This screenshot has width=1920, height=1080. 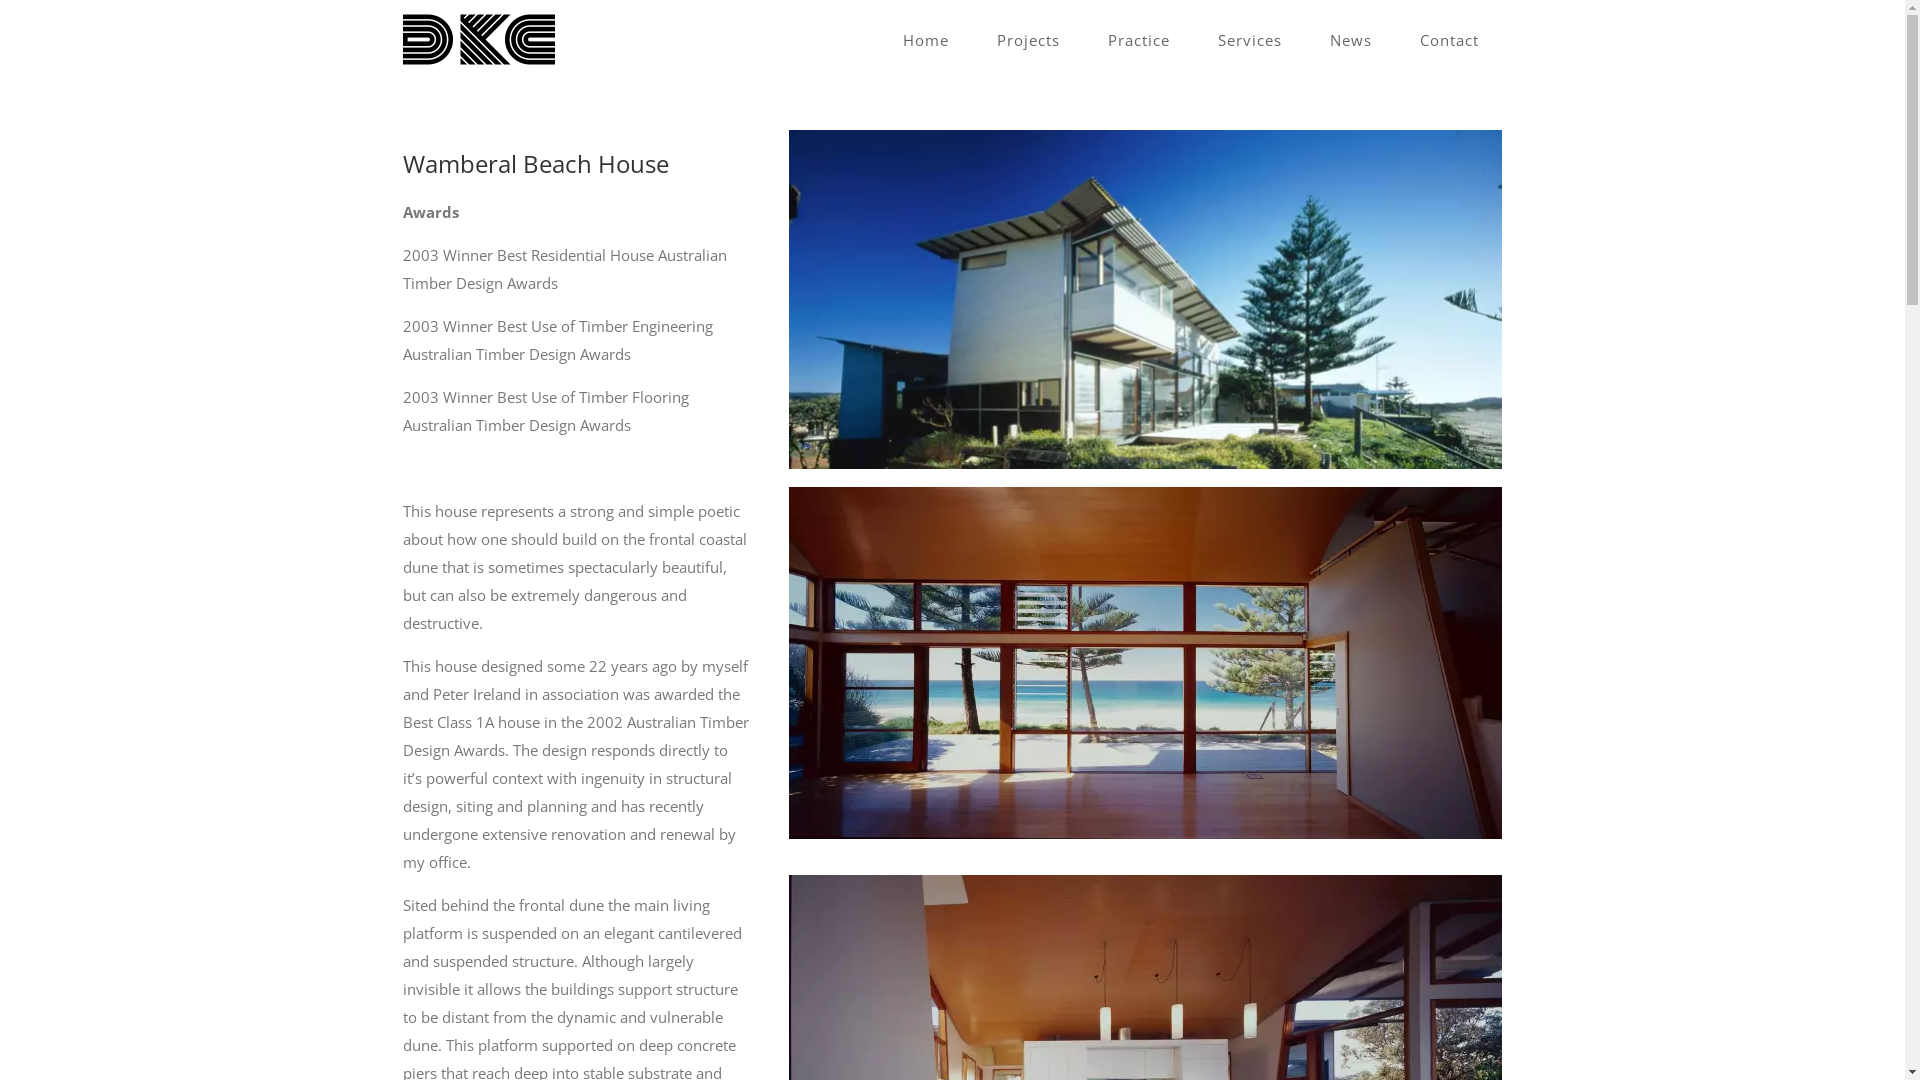 I want to click on Services, so click(x=1250, y=40).